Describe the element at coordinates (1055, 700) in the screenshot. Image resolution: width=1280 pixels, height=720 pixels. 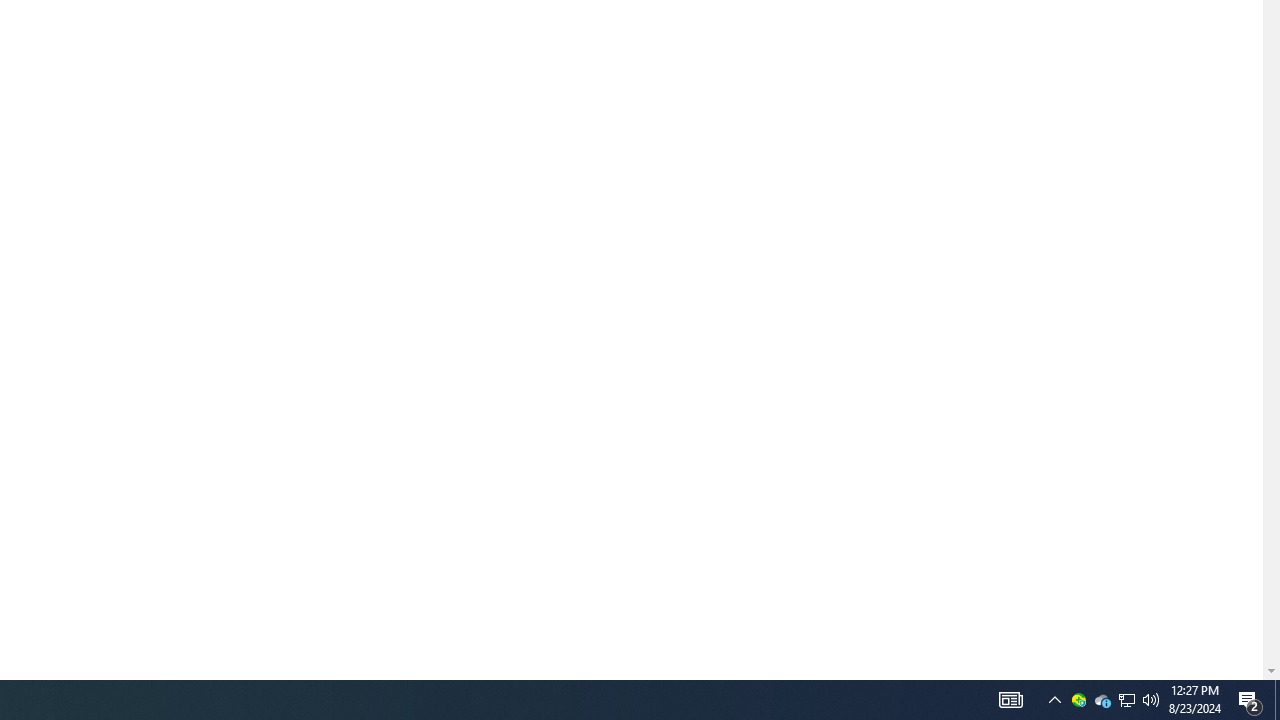
I see `Notification Chevron` at that location.